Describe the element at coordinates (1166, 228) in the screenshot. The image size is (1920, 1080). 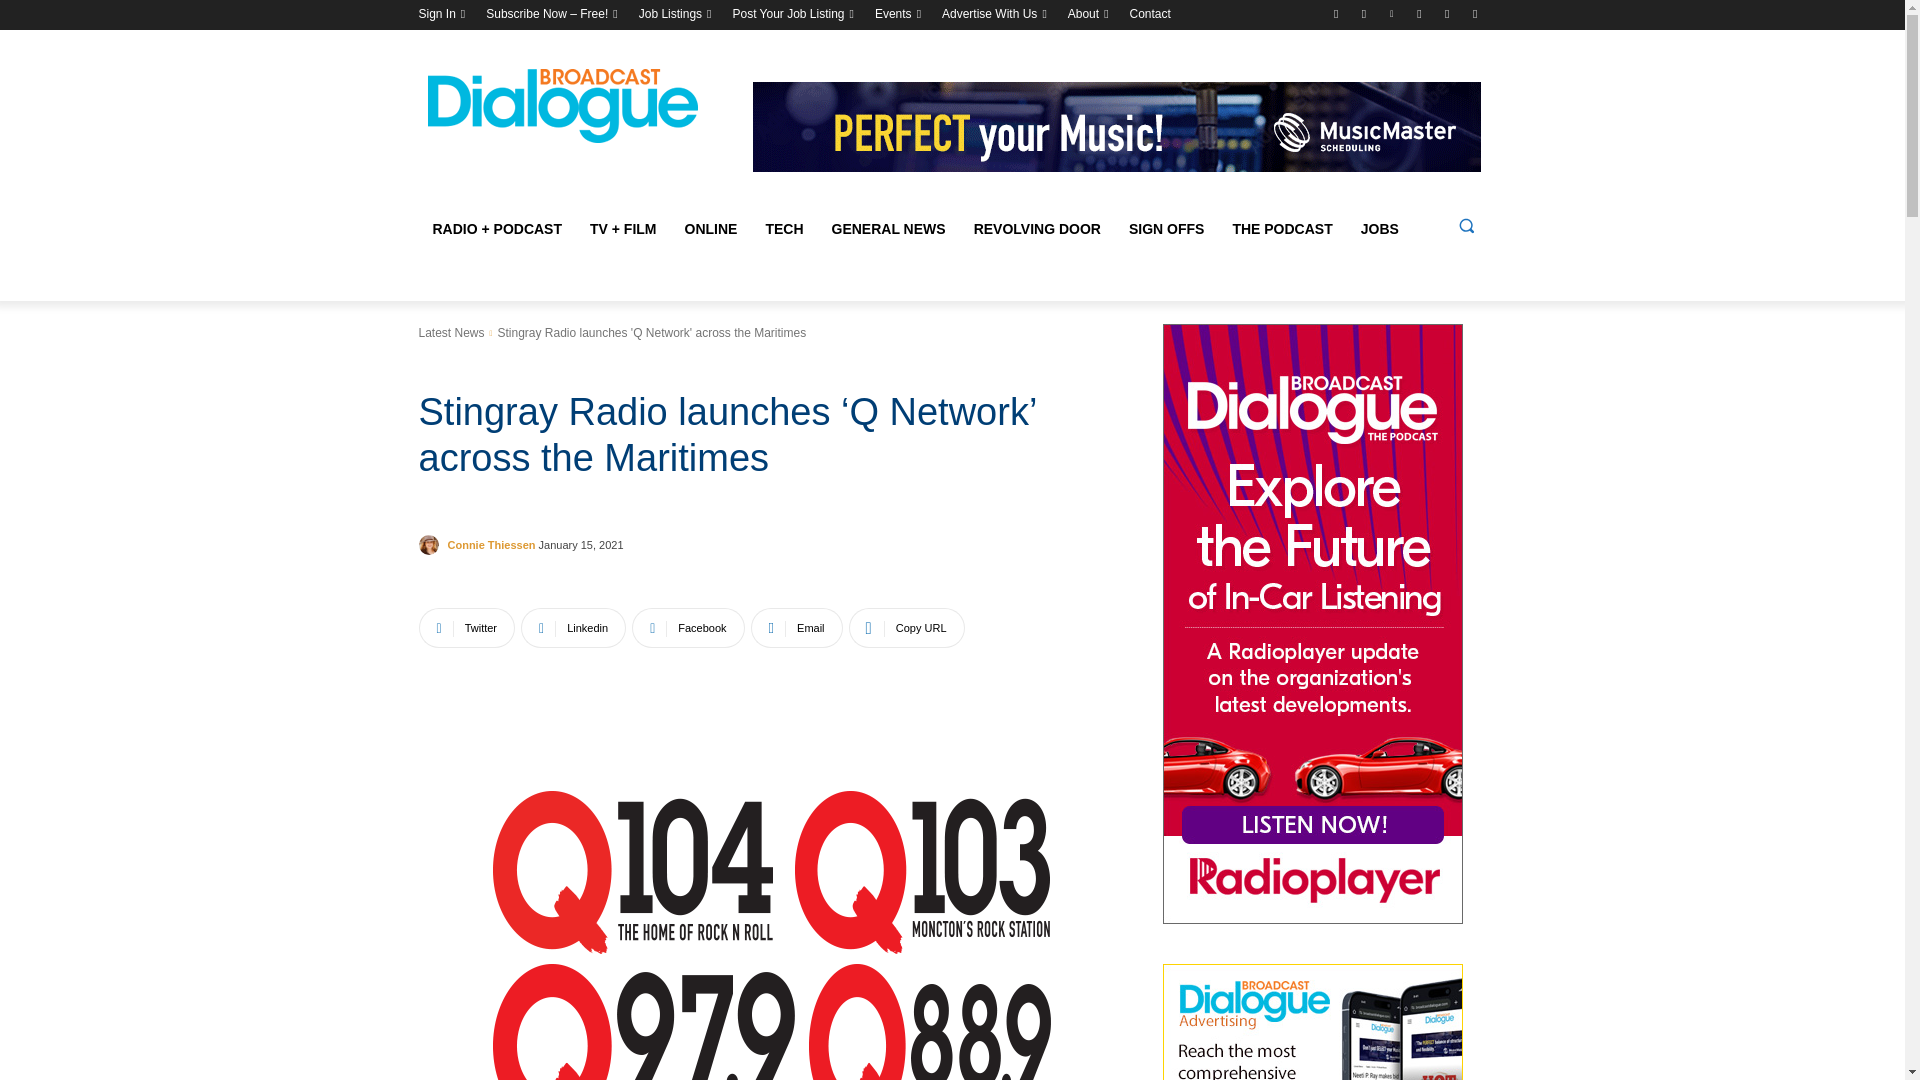
I see `SIGN OFFS` at that location.